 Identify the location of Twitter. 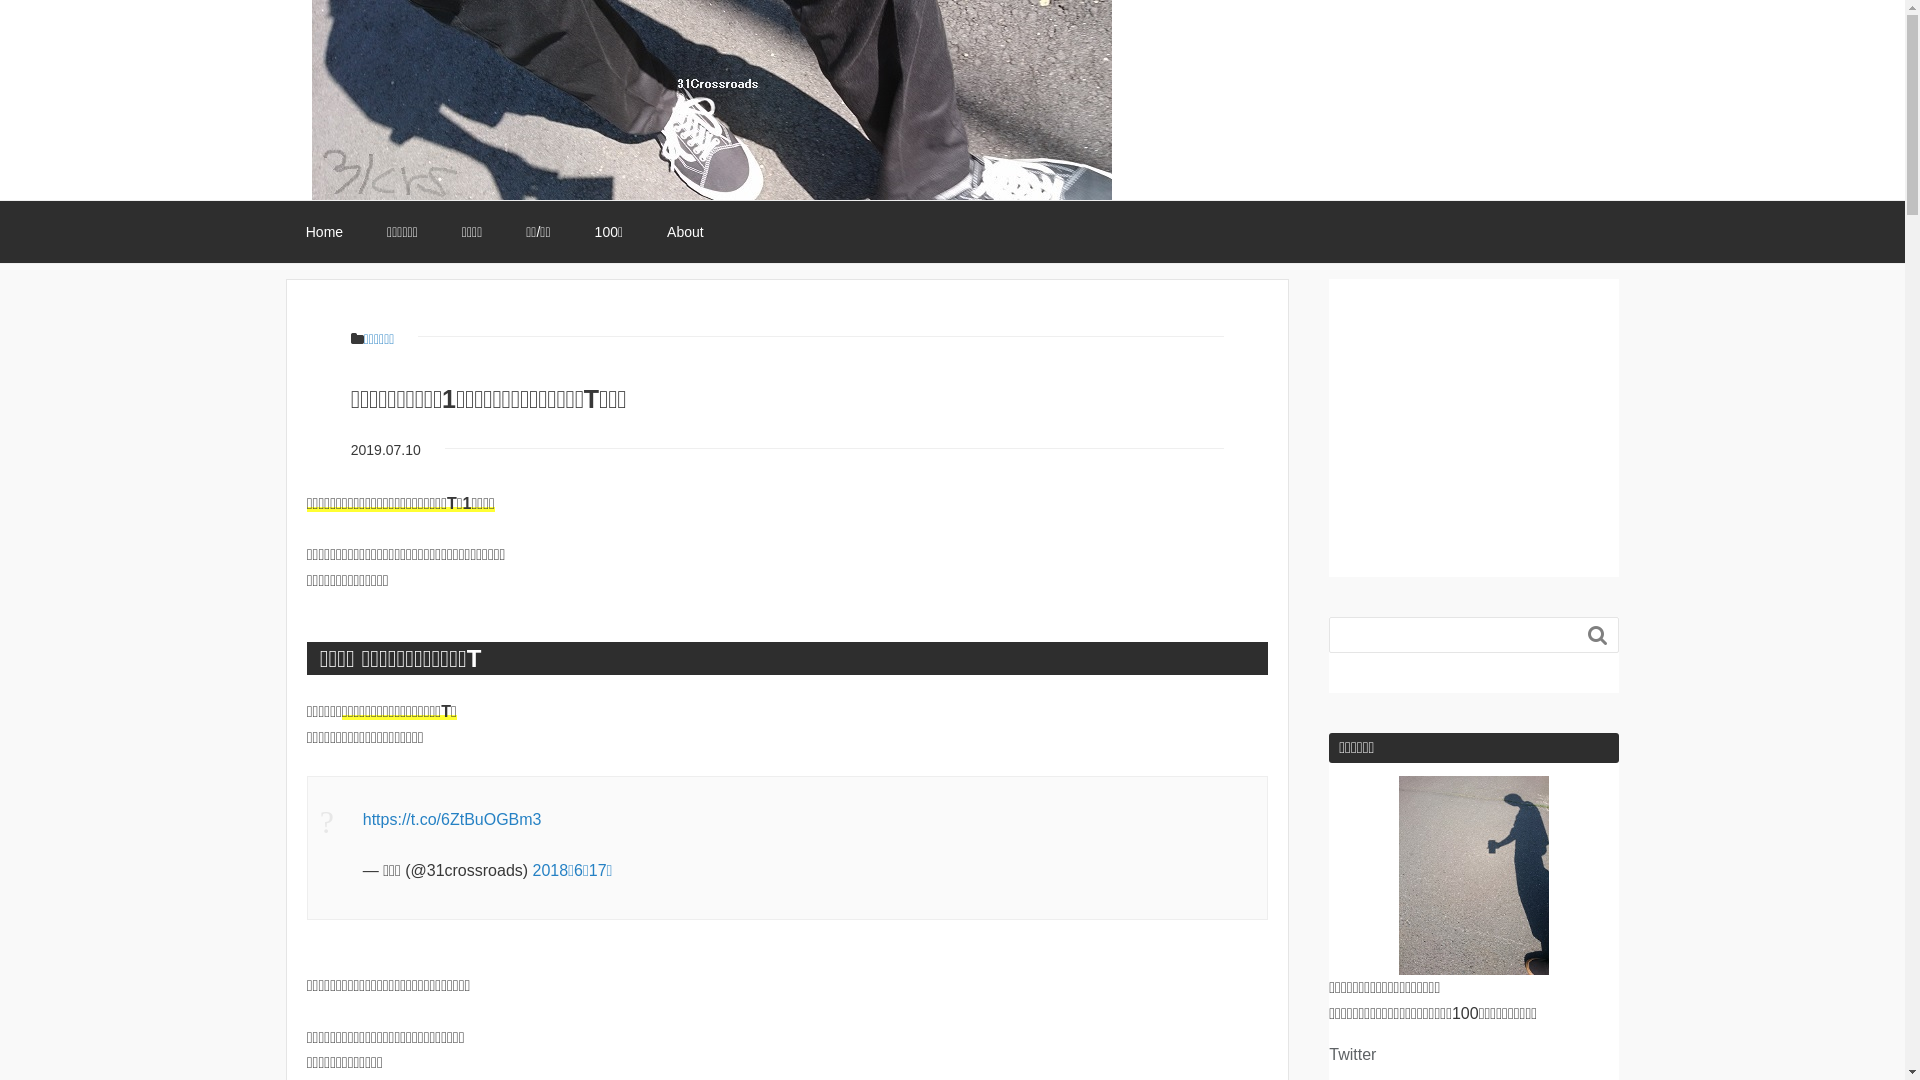
(1352, 1054).